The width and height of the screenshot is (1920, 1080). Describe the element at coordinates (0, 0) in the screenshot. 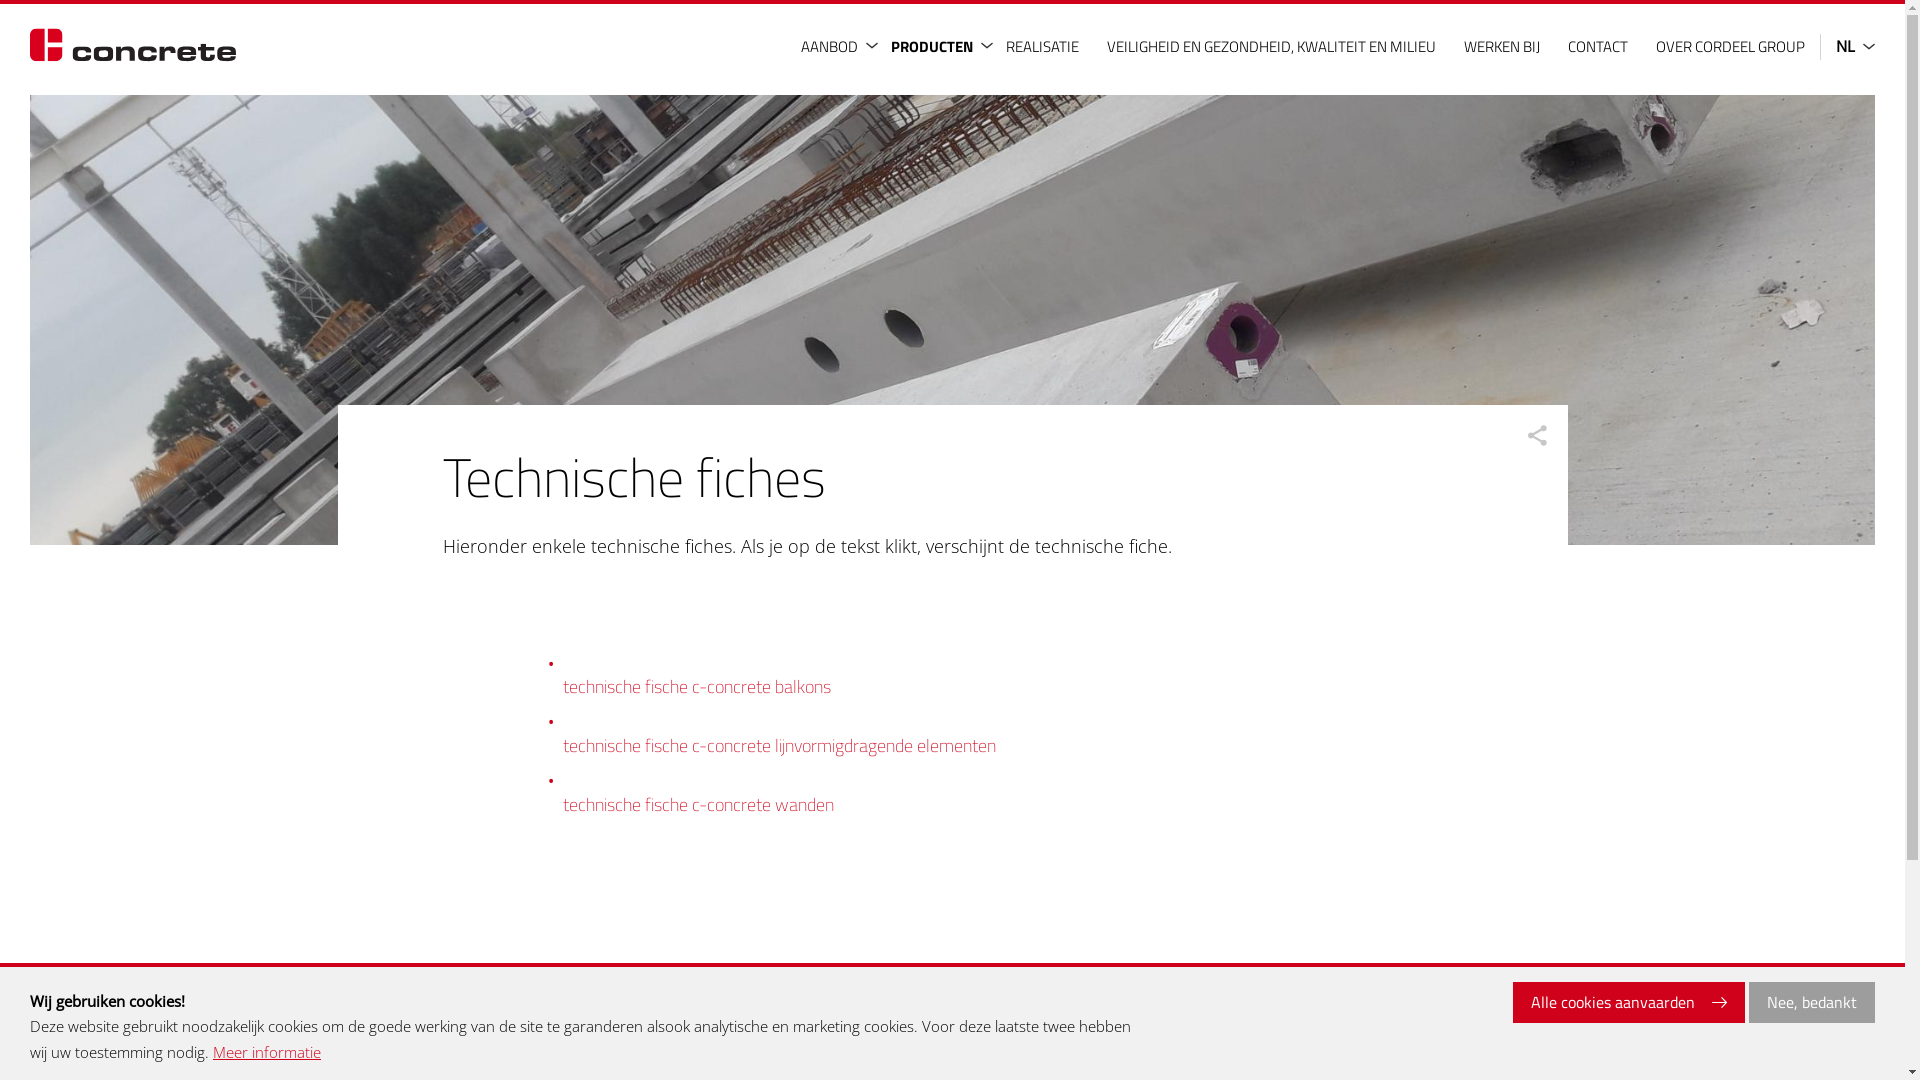

I see `Skip to main content` at that location.